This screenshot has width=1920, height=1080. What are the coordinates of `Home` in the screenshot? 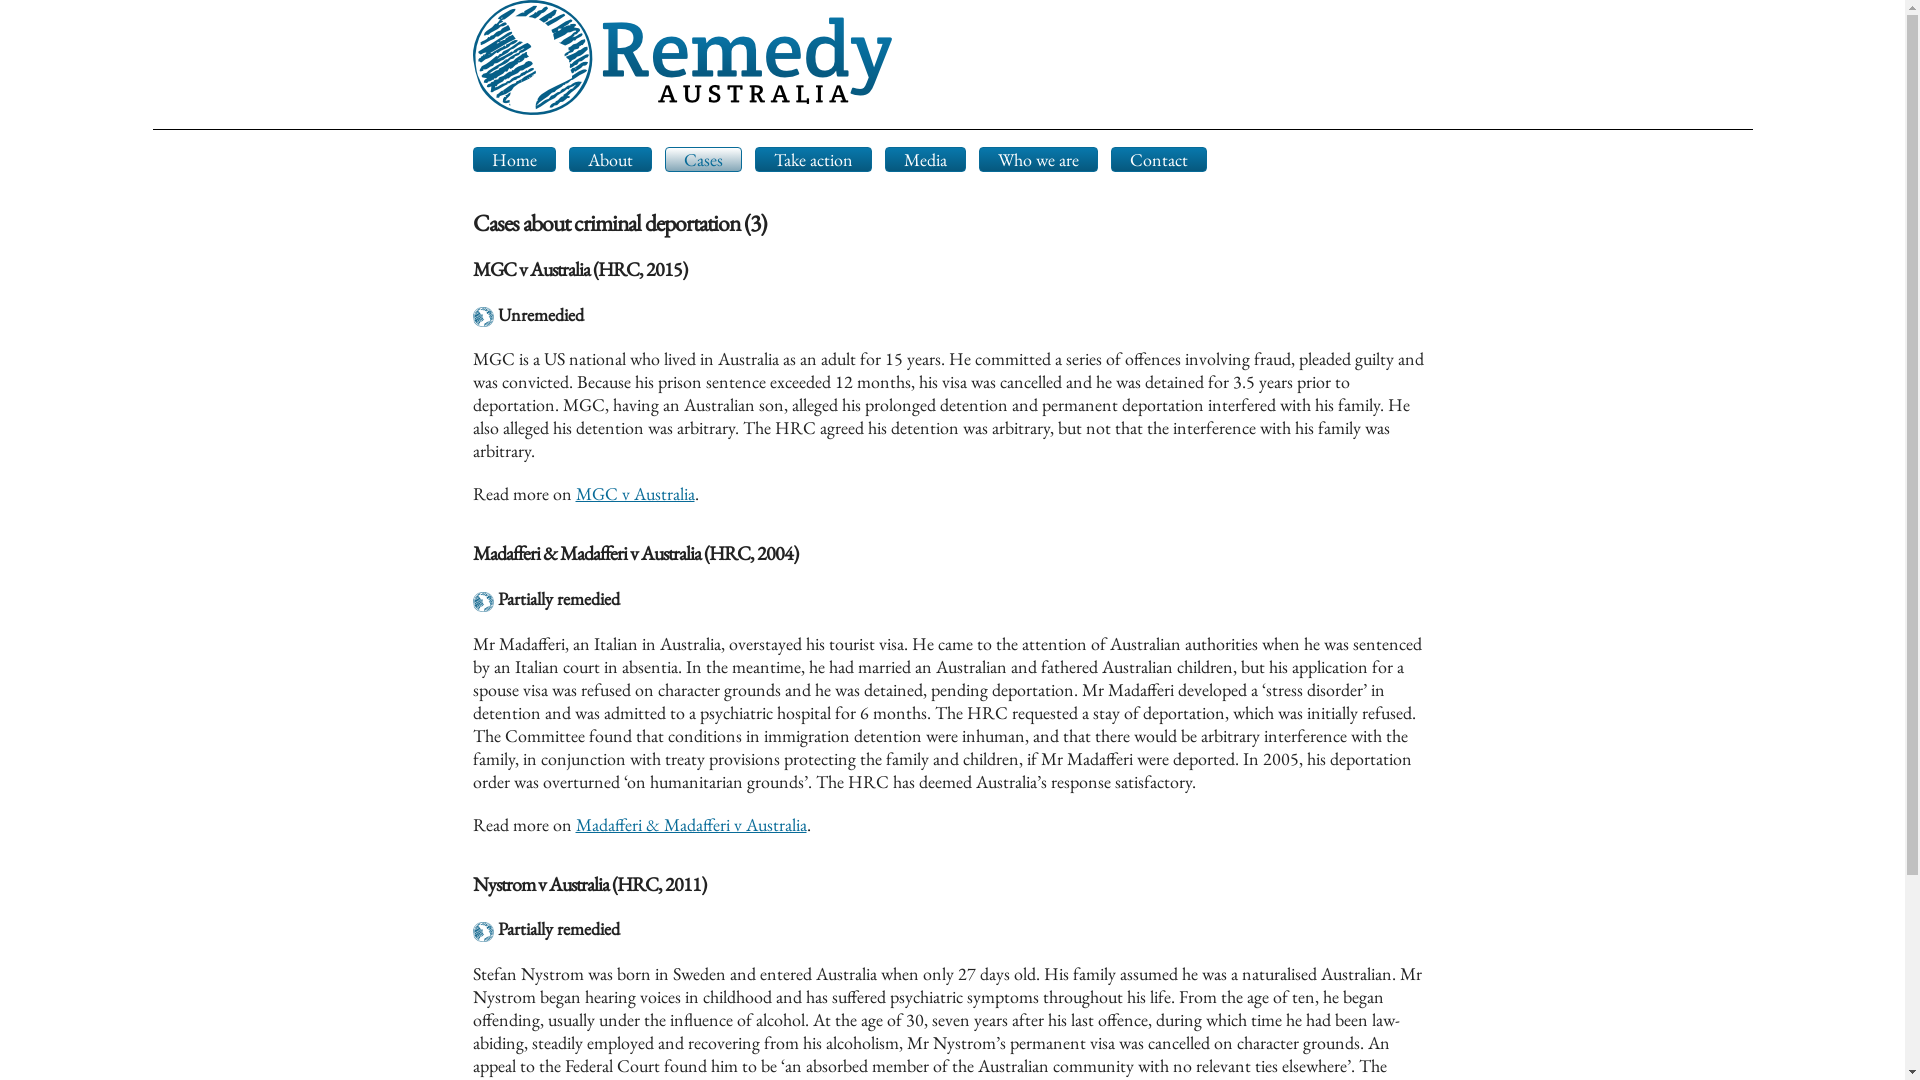 It's located at (514, 160).